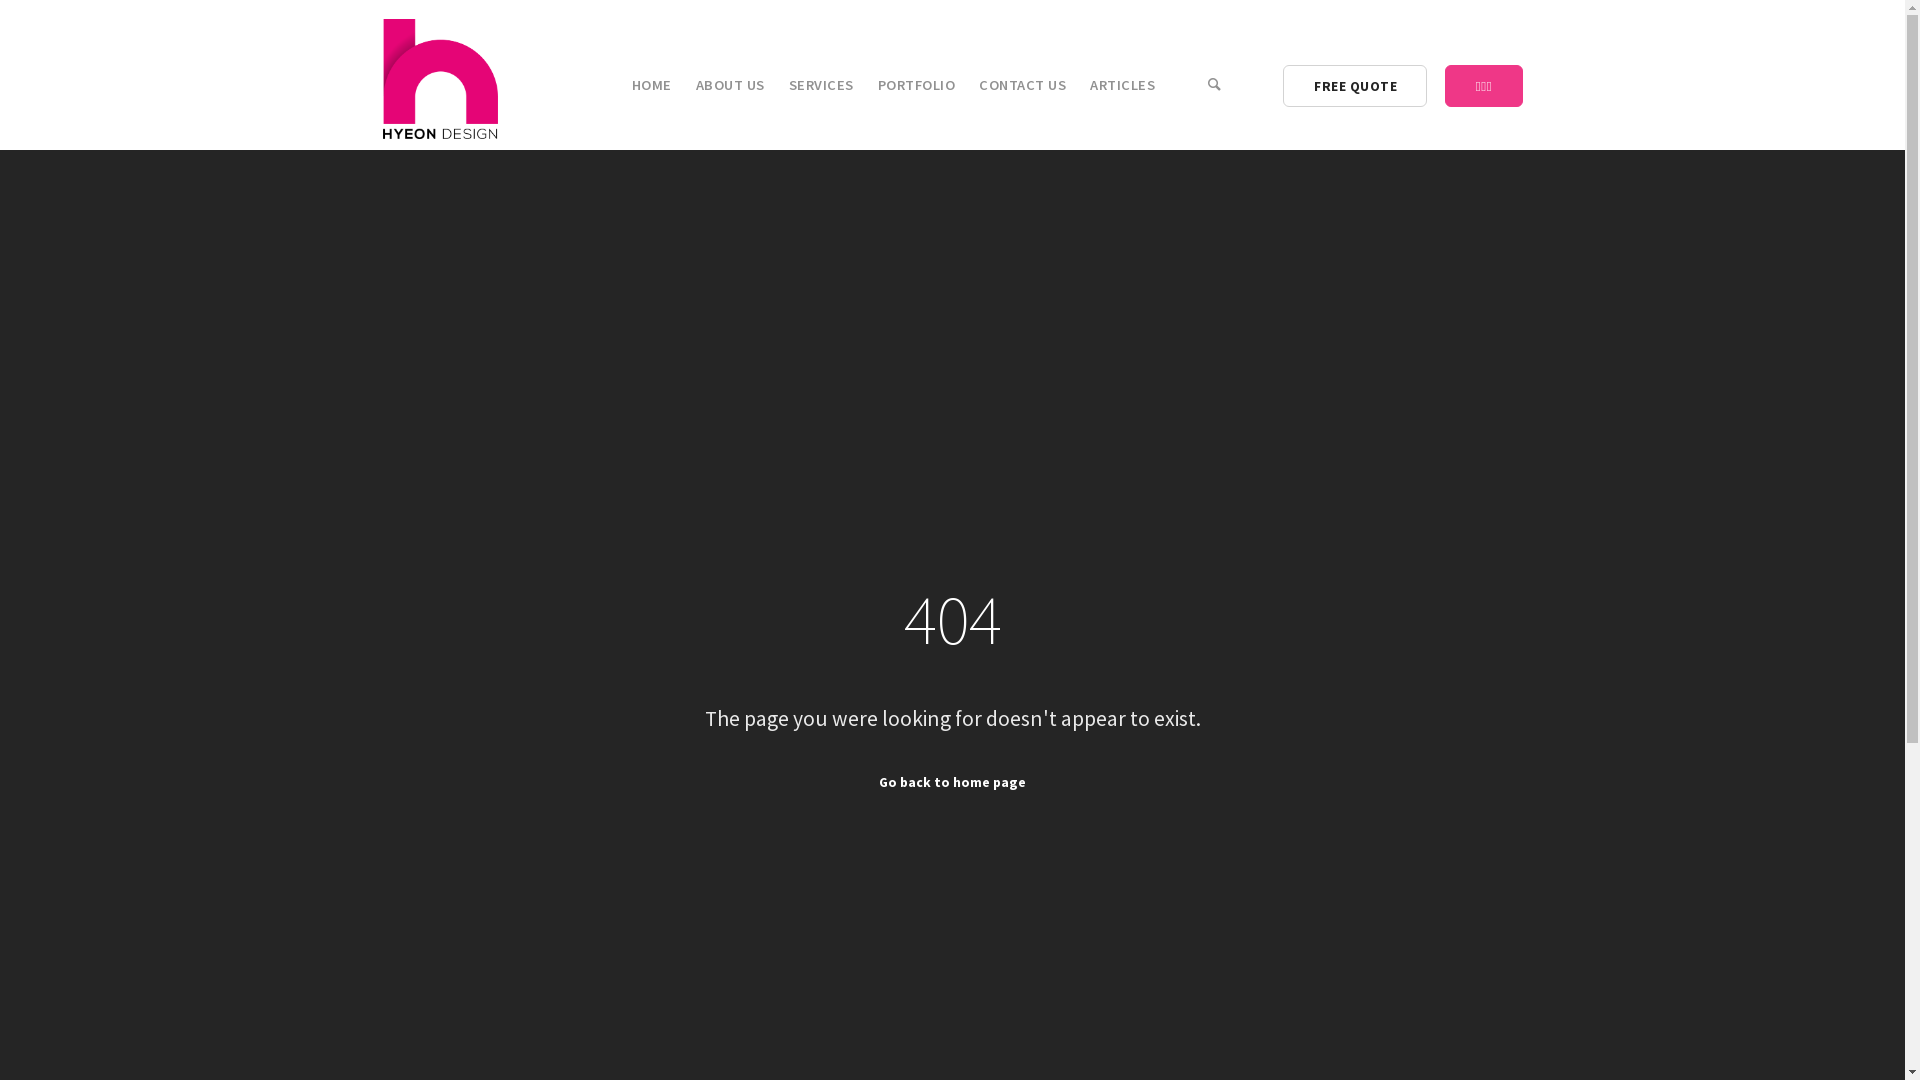 The height and width of the screenshot is (1080, 1920). Describe the element at coordinates (952, 782) in the screenshot. I see `Go back to home page` at that location.